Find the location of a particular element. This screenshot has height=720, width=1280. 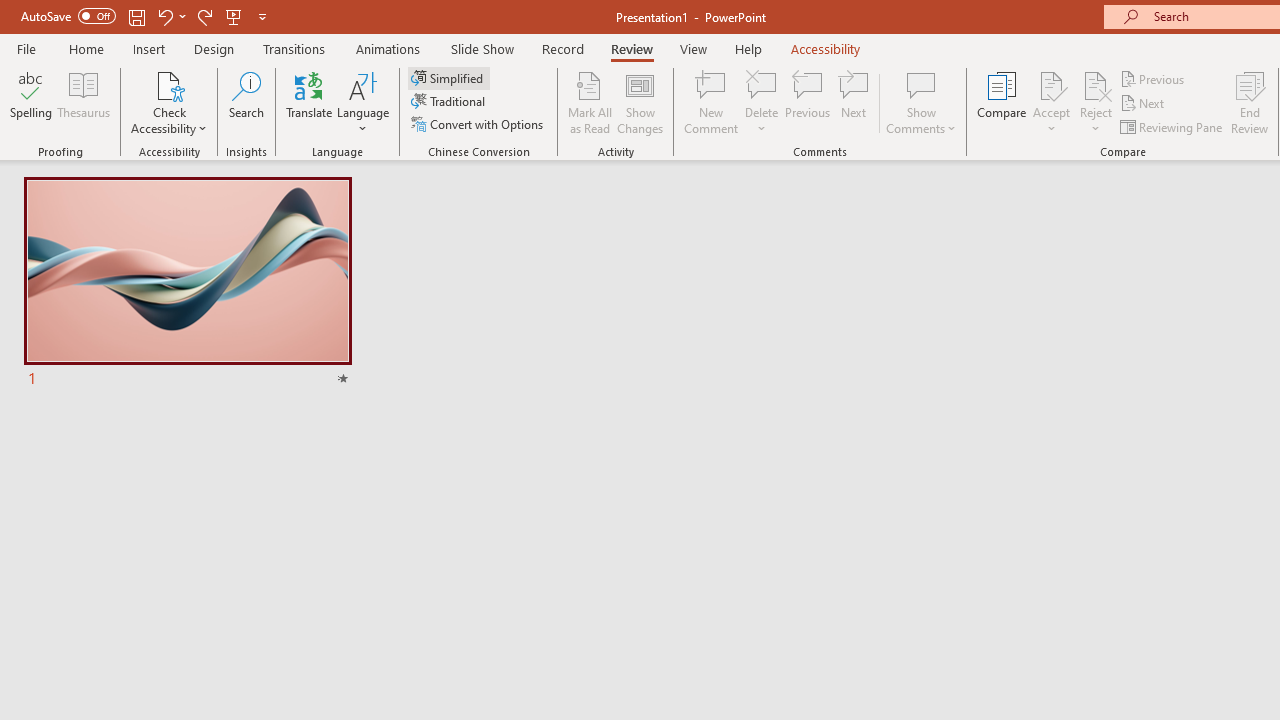

Spelling... is located at coordinates (31, 102).